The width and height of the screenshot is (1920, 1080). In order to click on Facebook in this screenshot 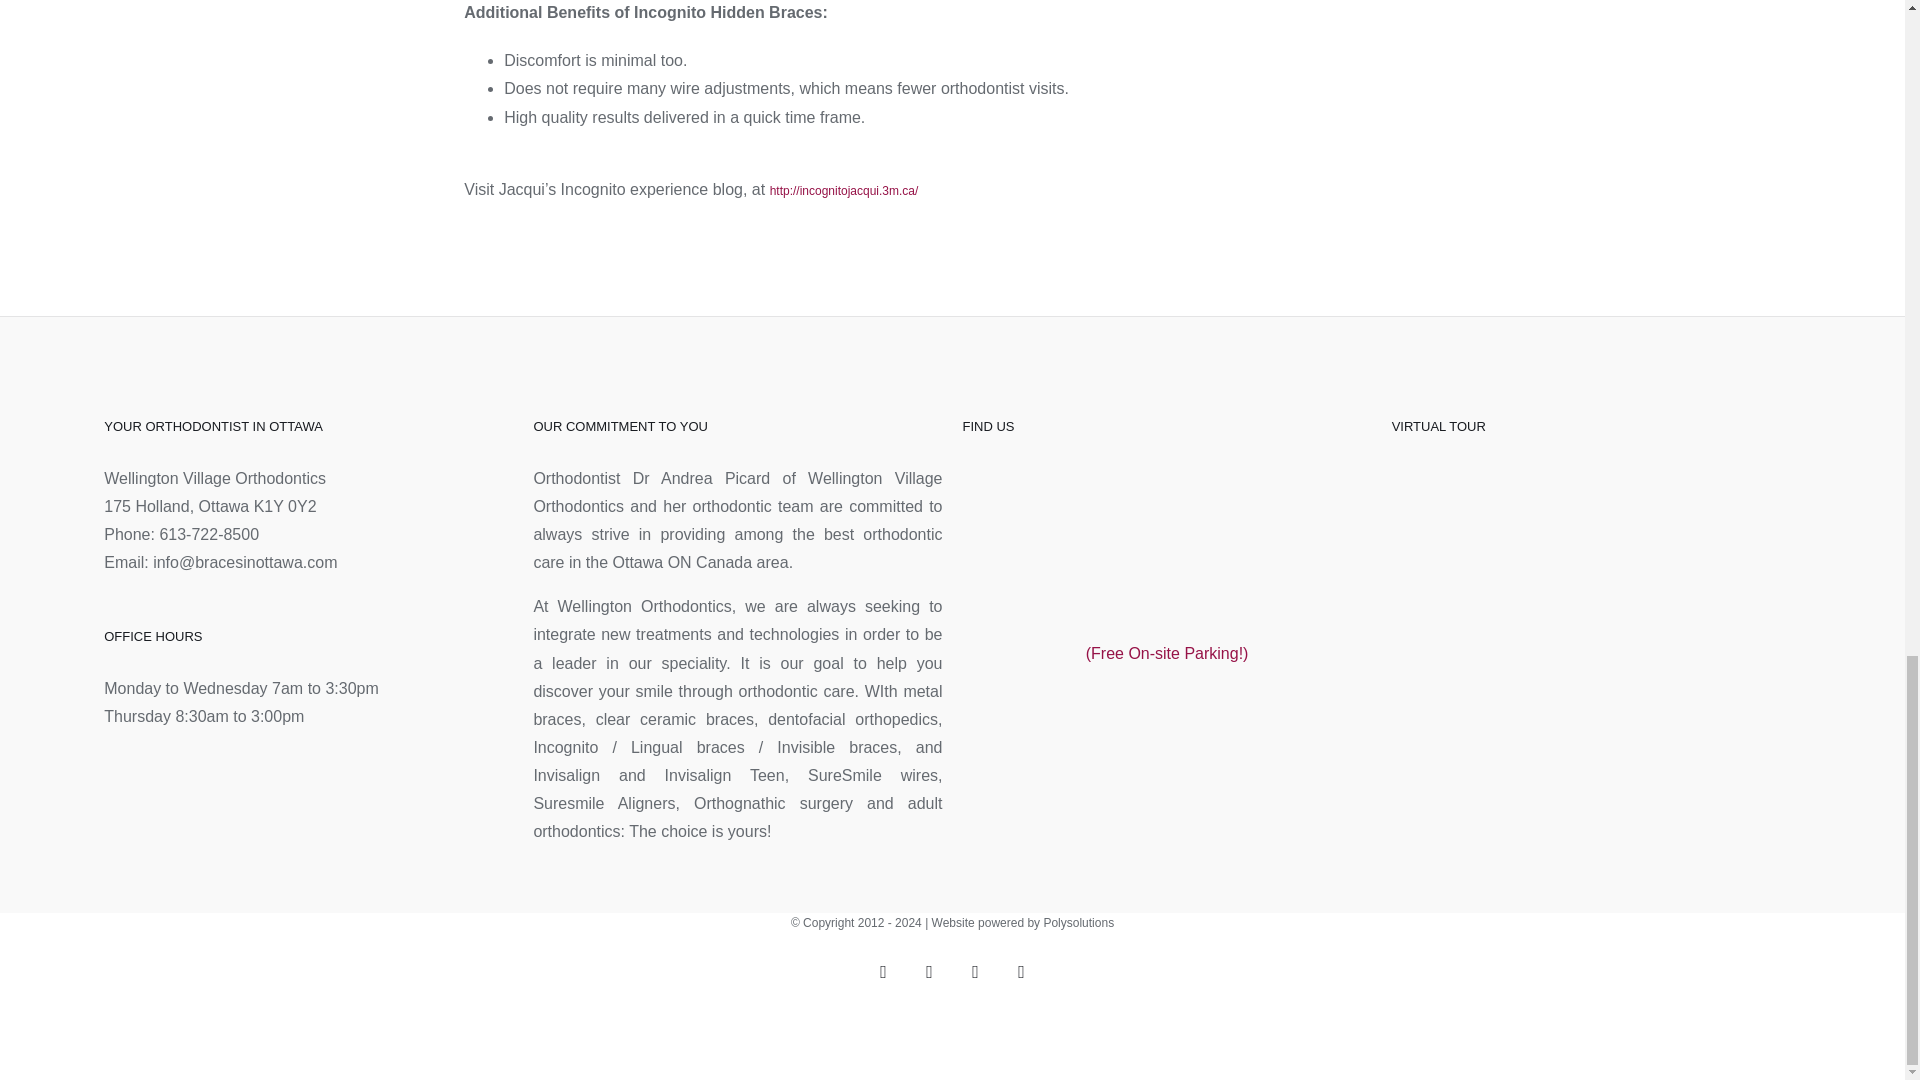, I will do `click(884, 972)`.